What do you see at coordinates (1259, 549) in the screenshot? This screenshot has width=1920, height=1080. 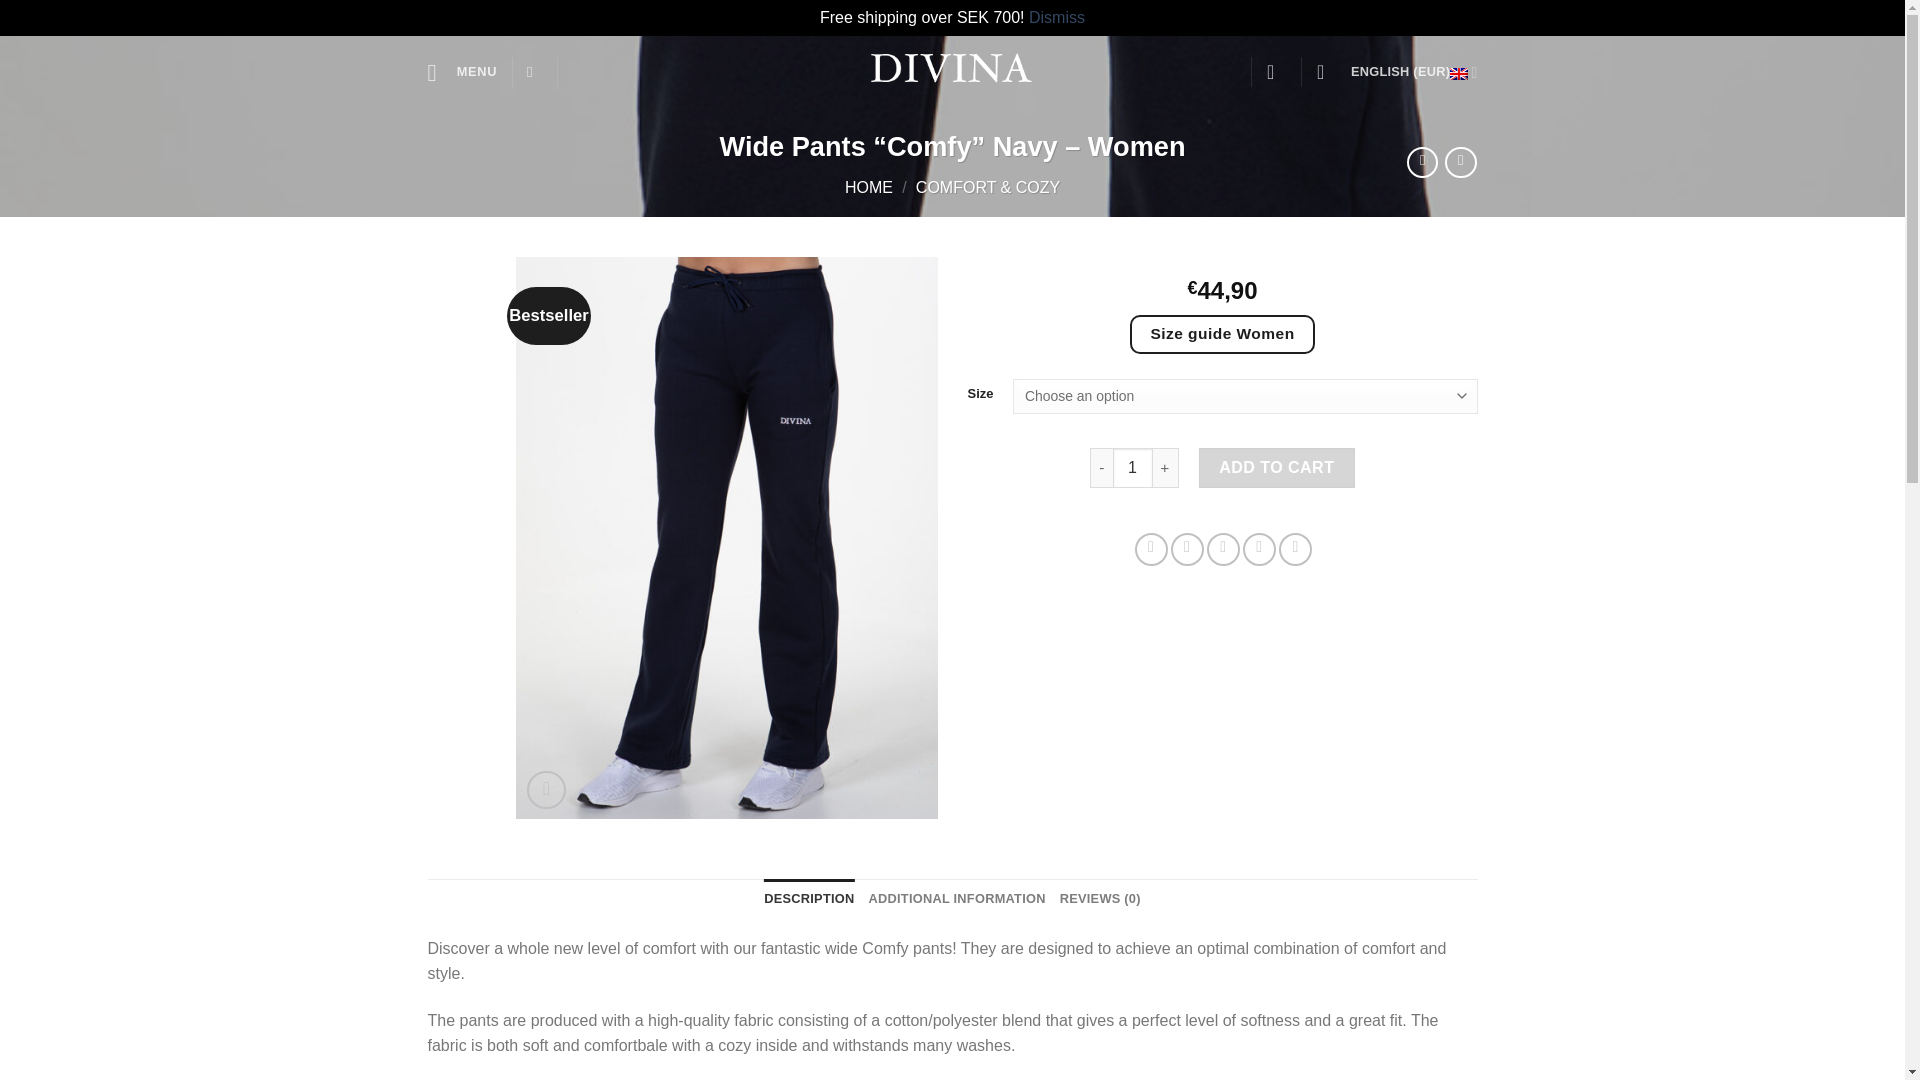 I see `Pin on Pinterest` at bounding box center [1259, 549].